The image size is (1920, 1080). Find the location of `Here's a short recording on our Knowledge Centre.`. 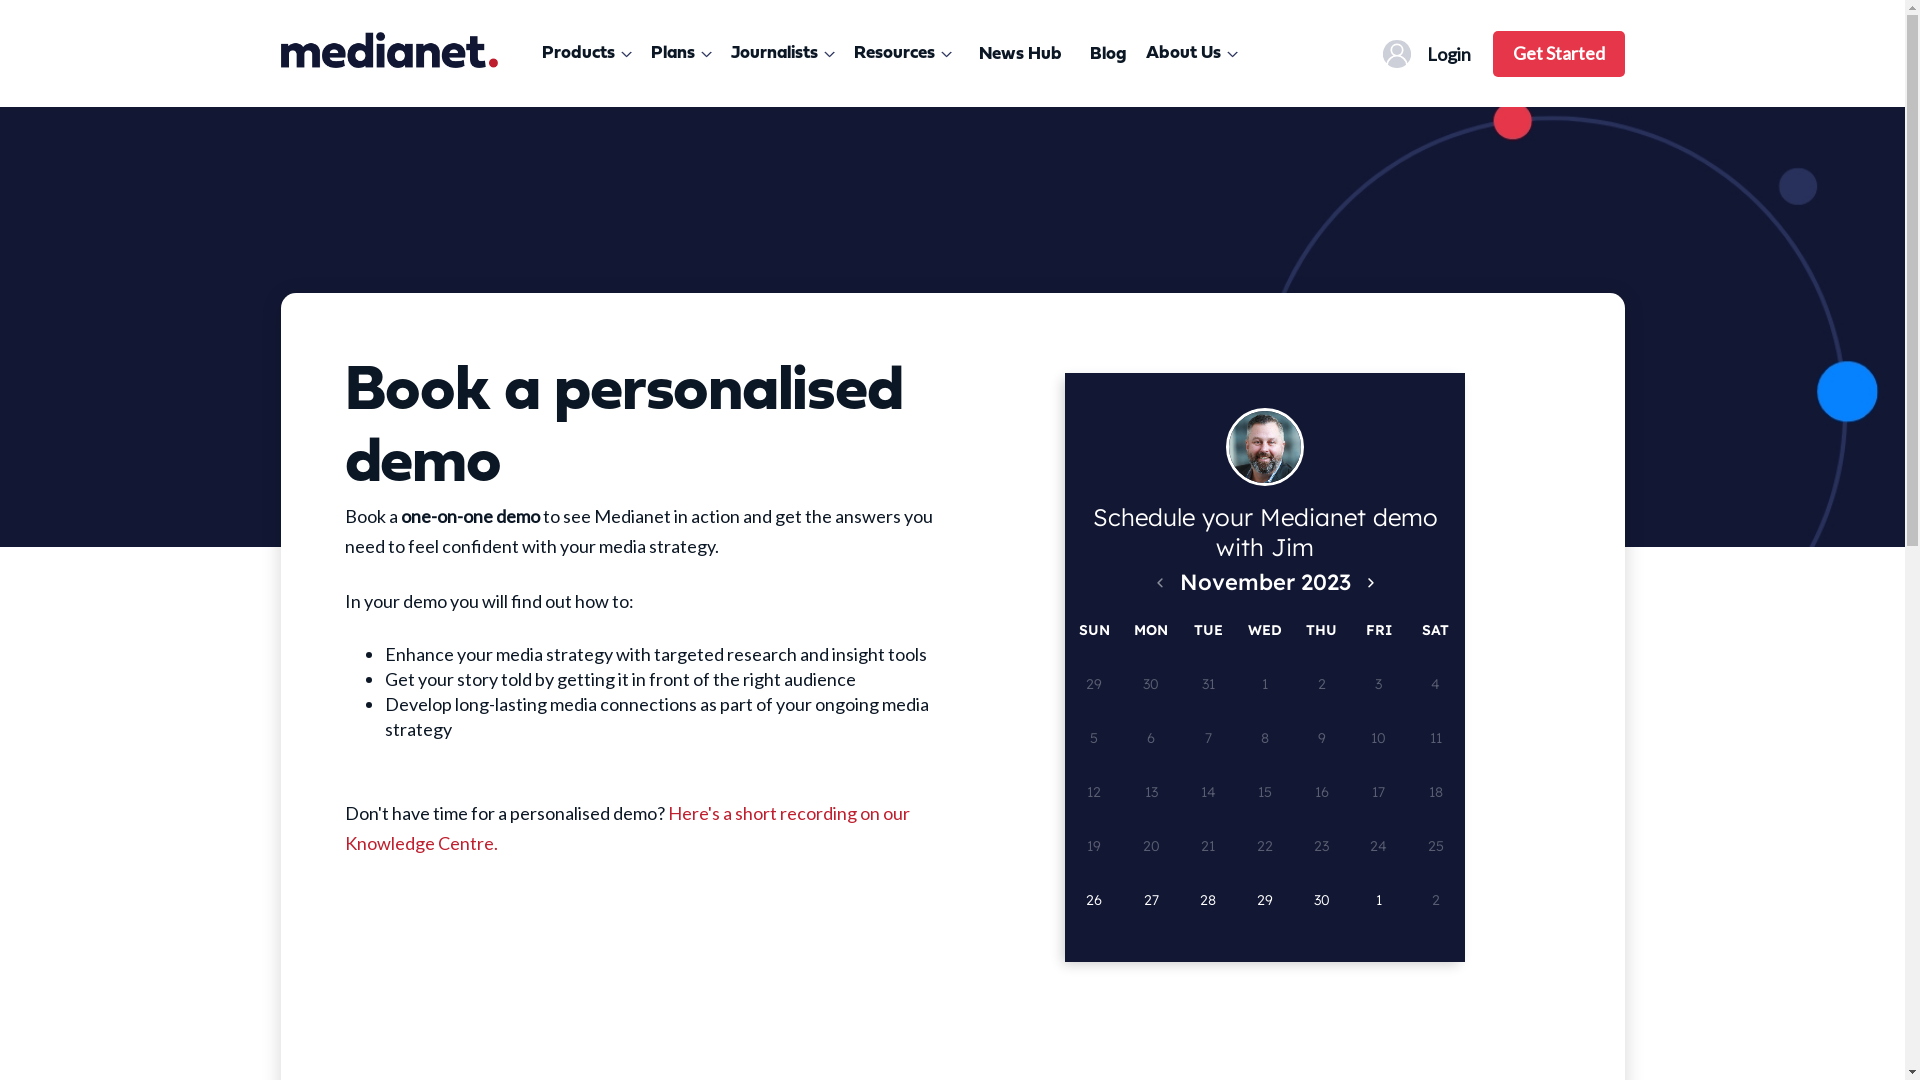

Here's a short recording on our Knowledge Centre. is located at coordinates (626, 828).